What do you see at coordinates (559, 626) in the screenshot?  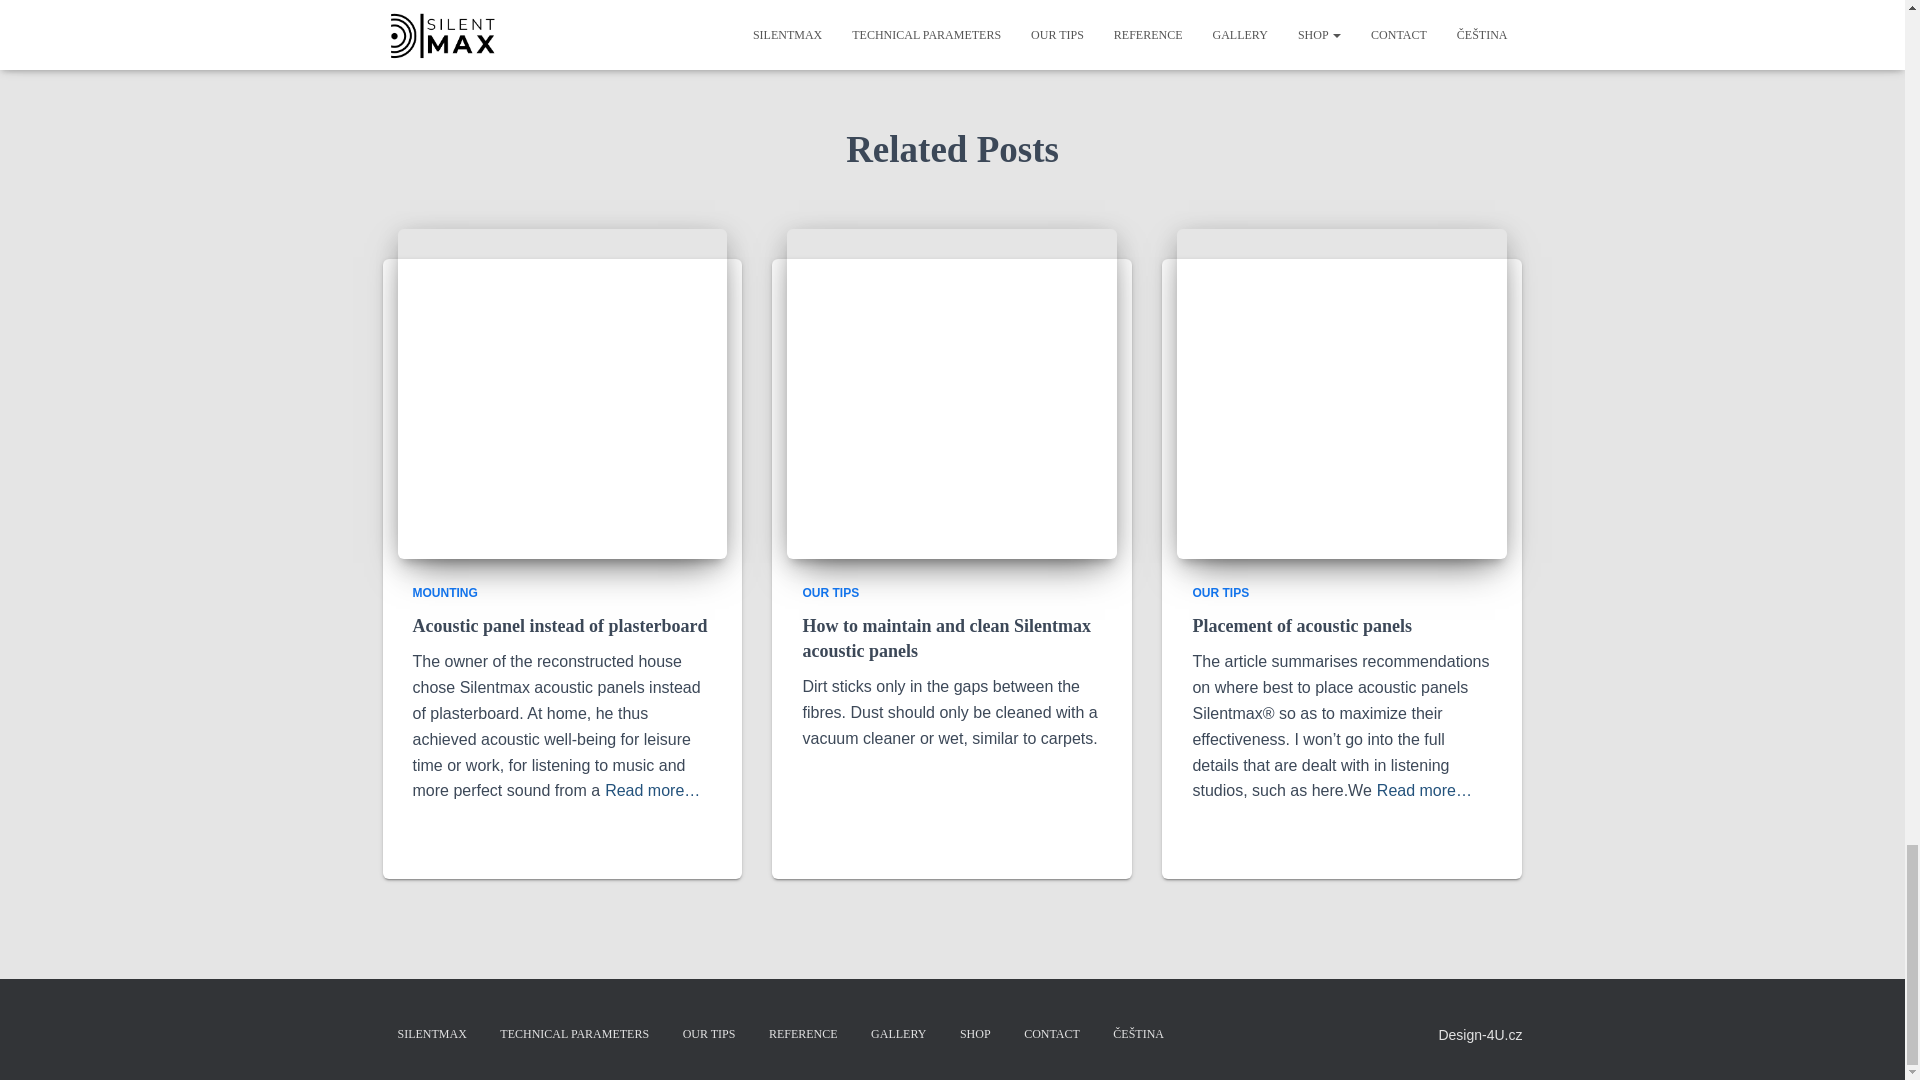 I see `Acoustic panel instead of plasterboard` at bounding box center [559, 626].